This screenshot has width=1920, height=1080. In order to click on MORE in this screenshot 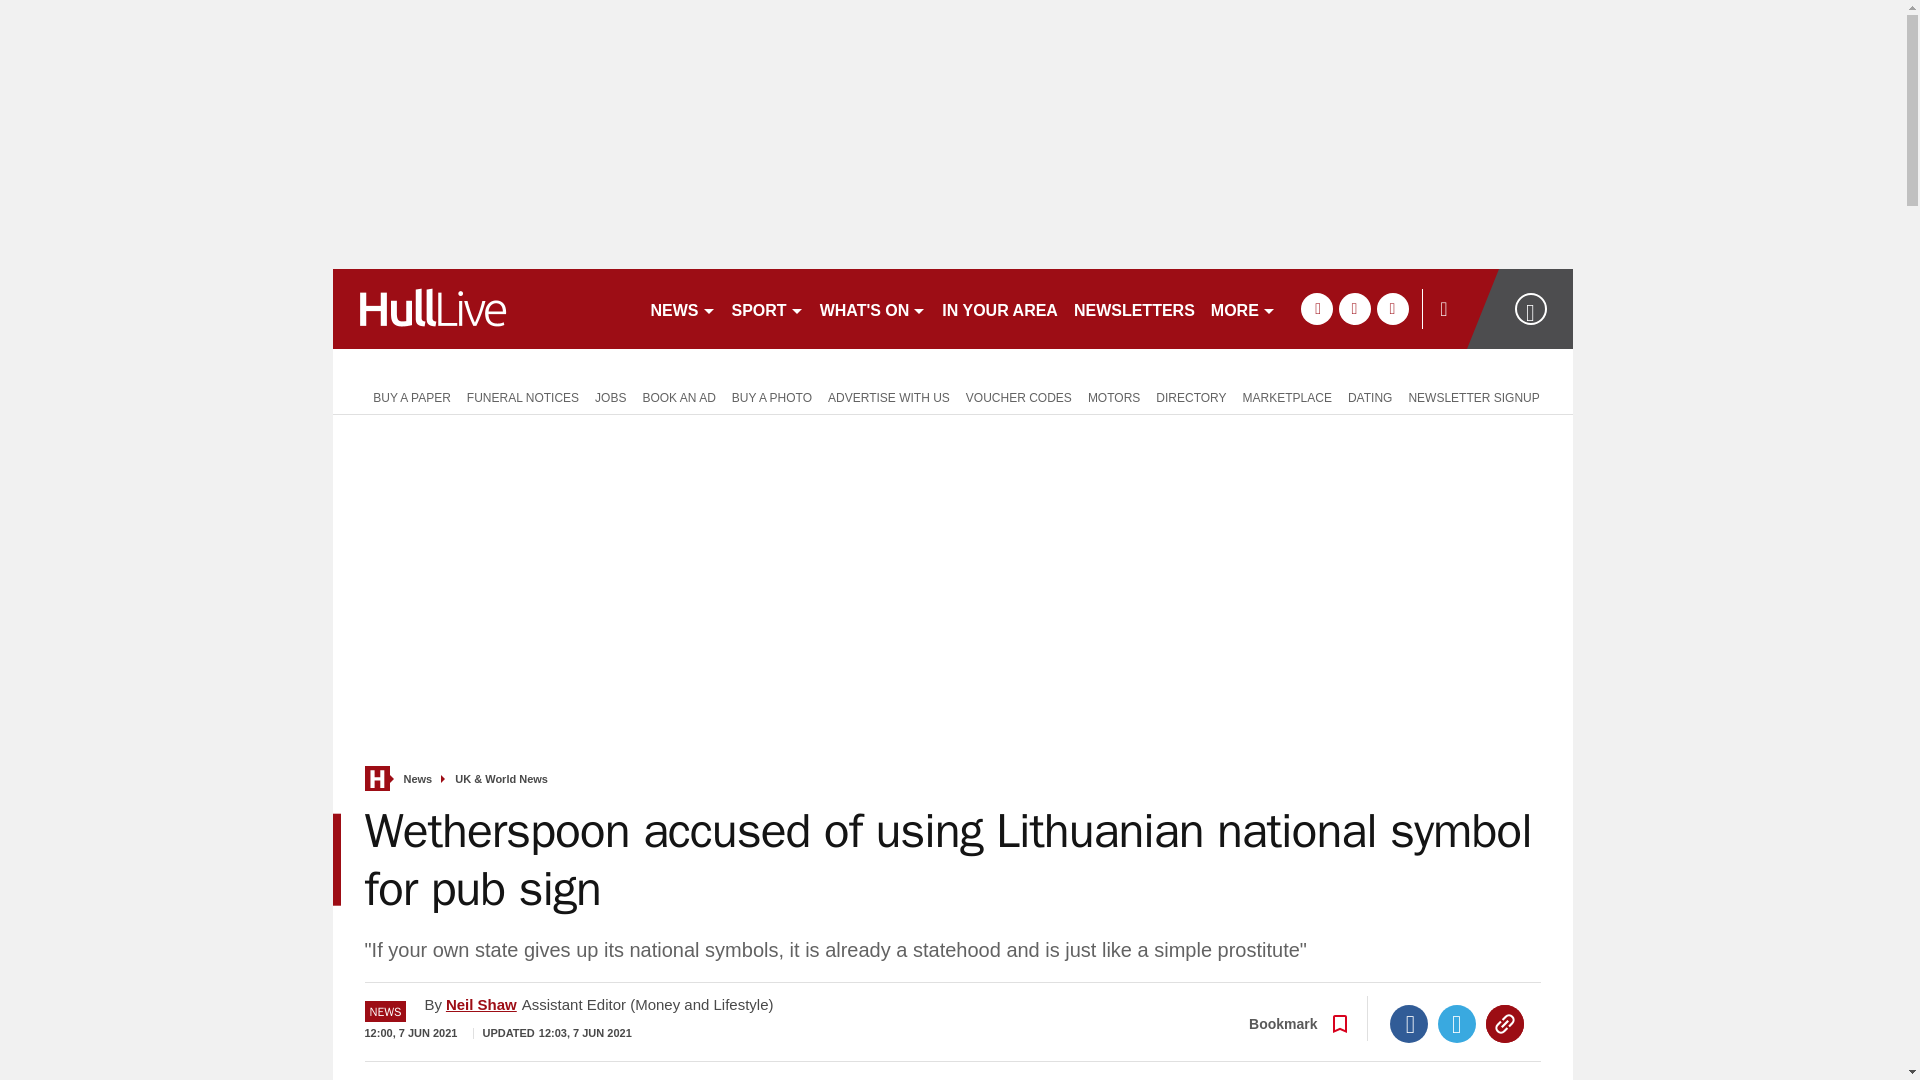, I will do `click(1244, 308)`.